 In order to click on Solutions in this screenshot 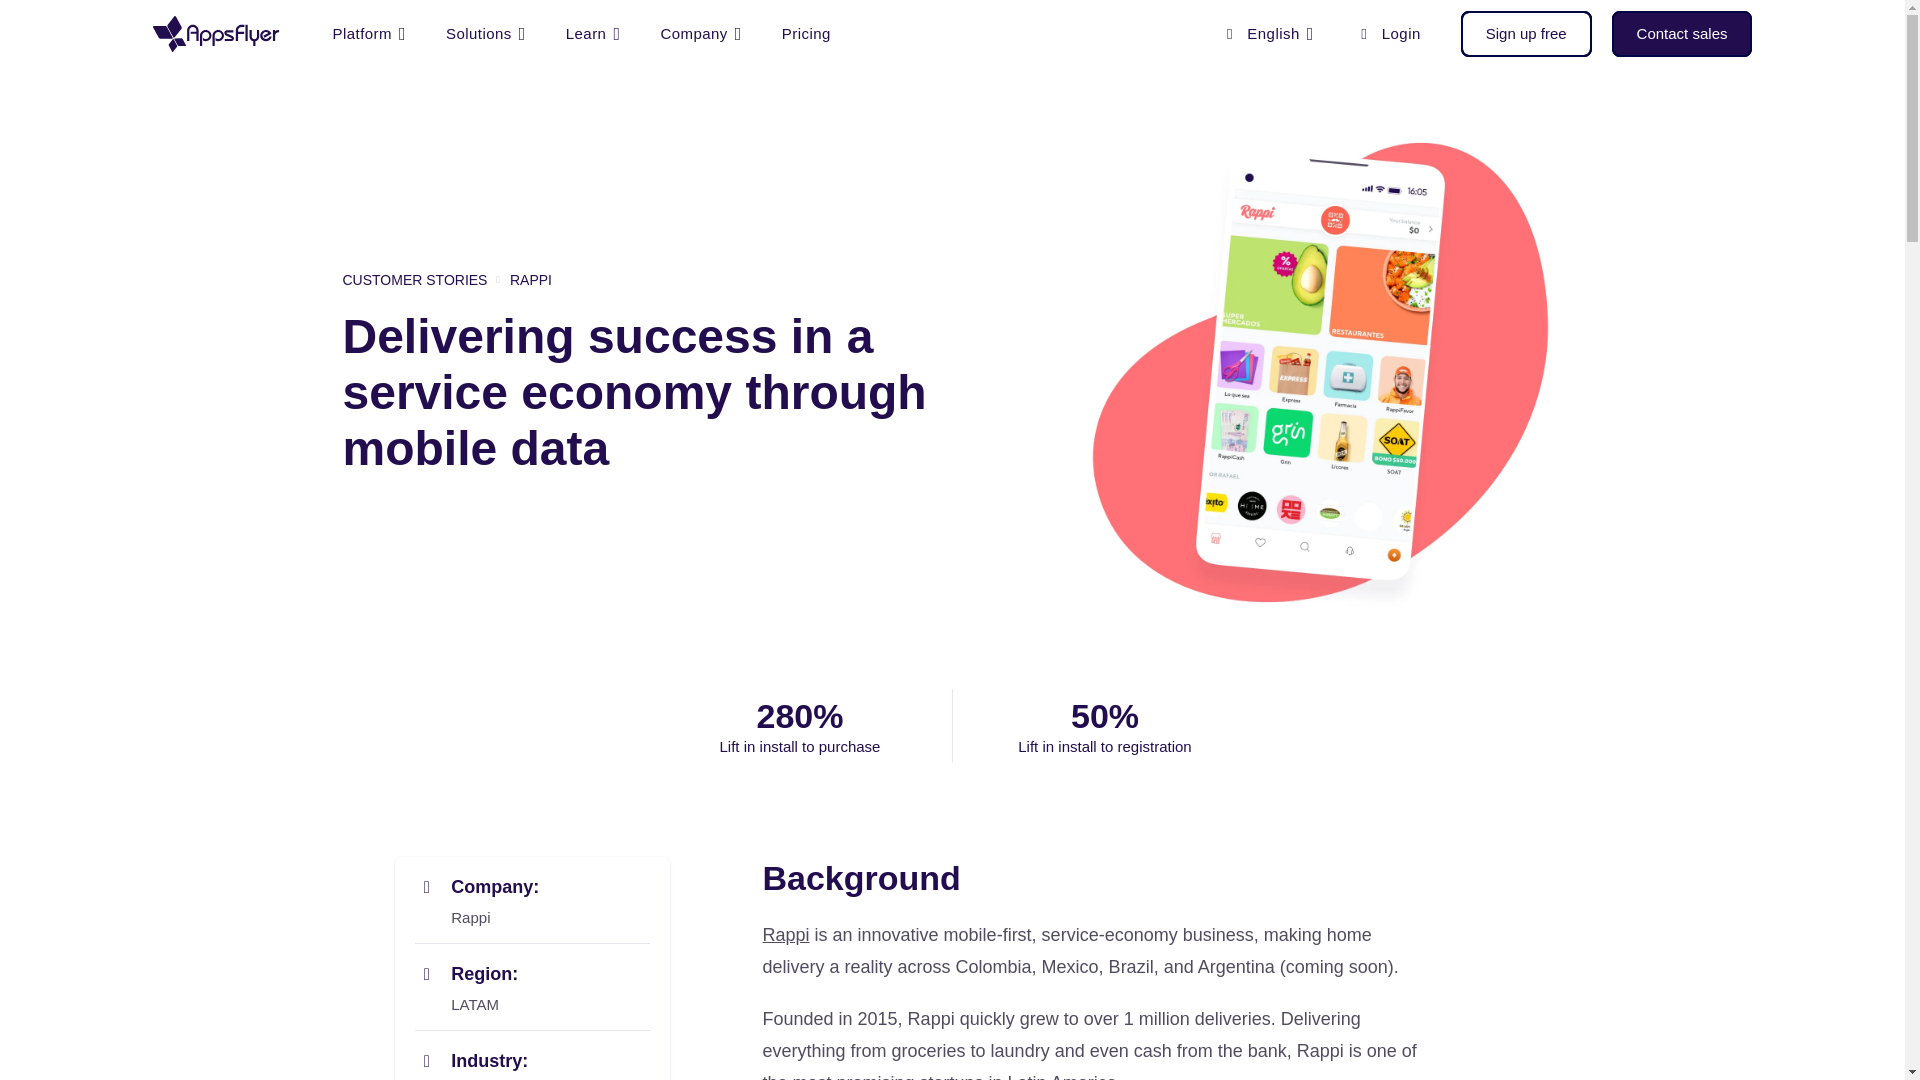, I will do `click(486, 34)`.